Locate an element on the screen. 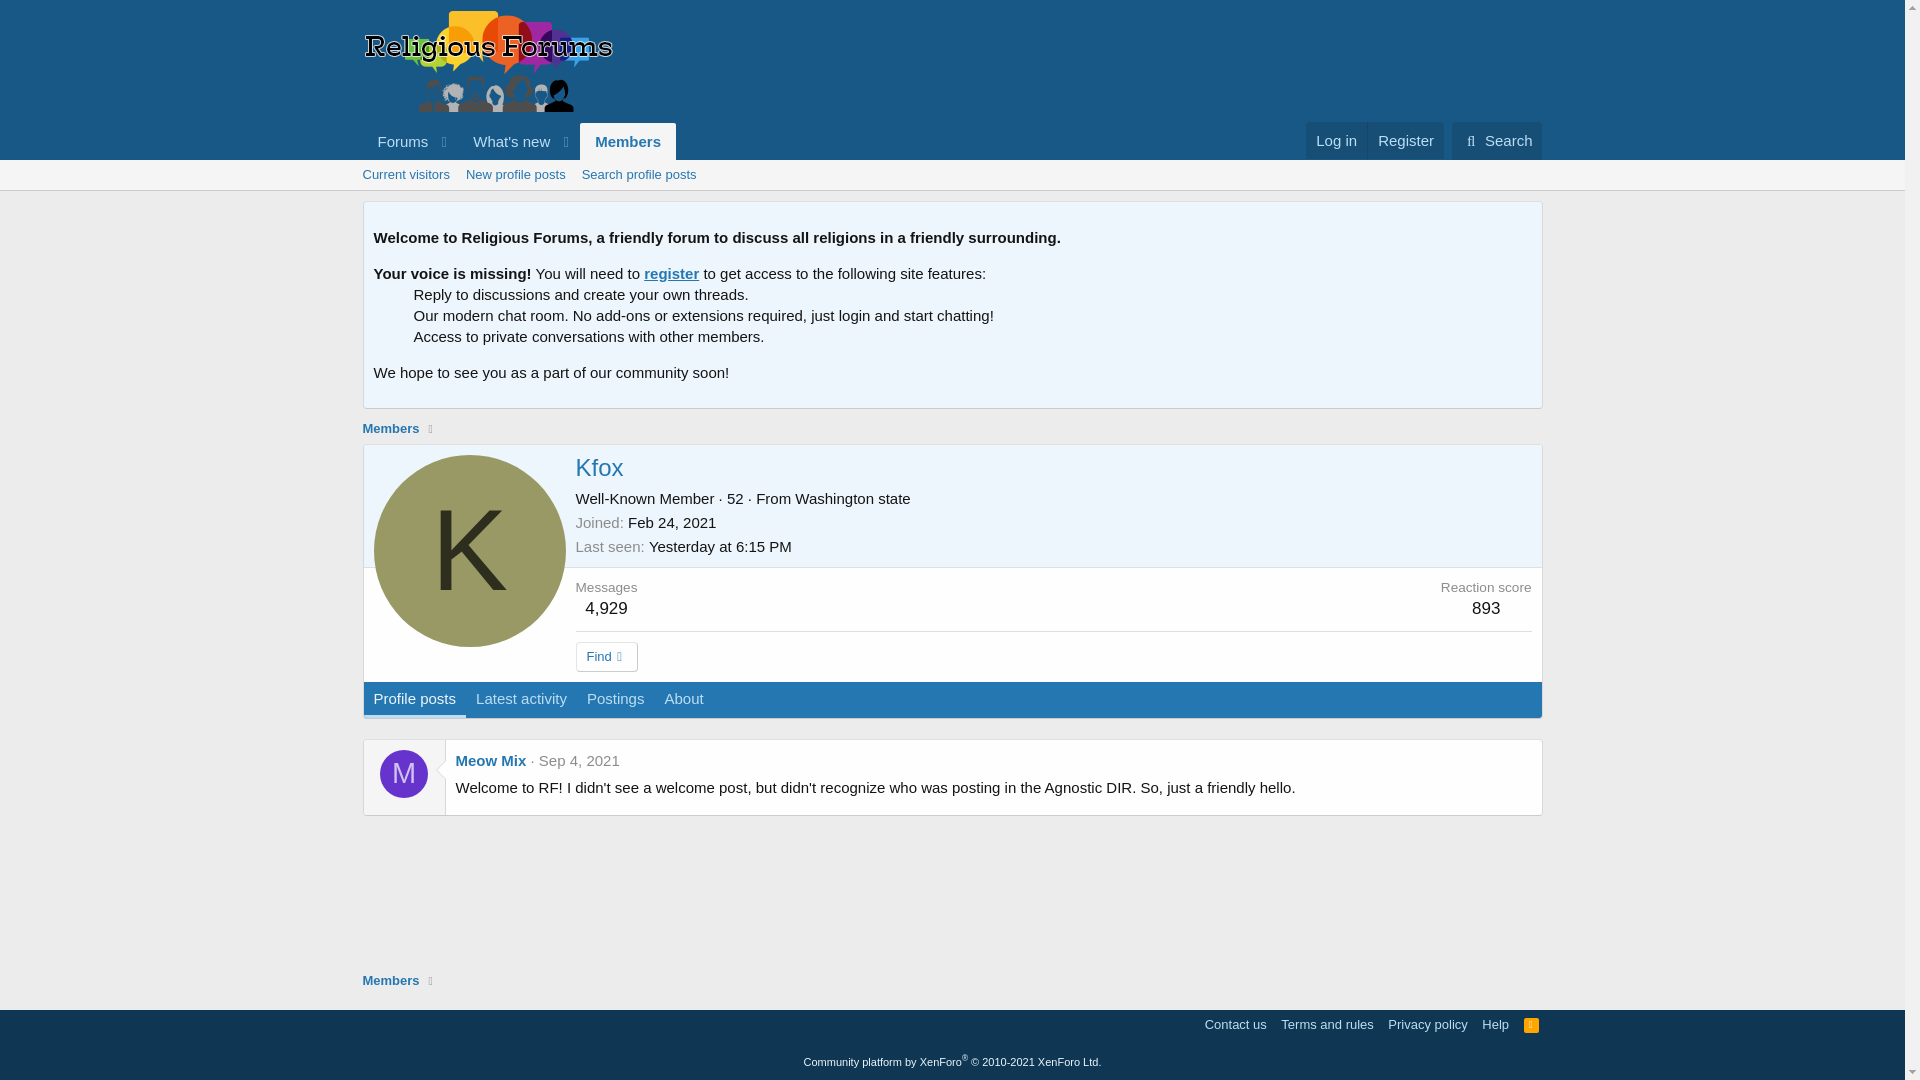 The height and width of the screenshot is (1080, 1920). Find is located at coordinates (608, 656).